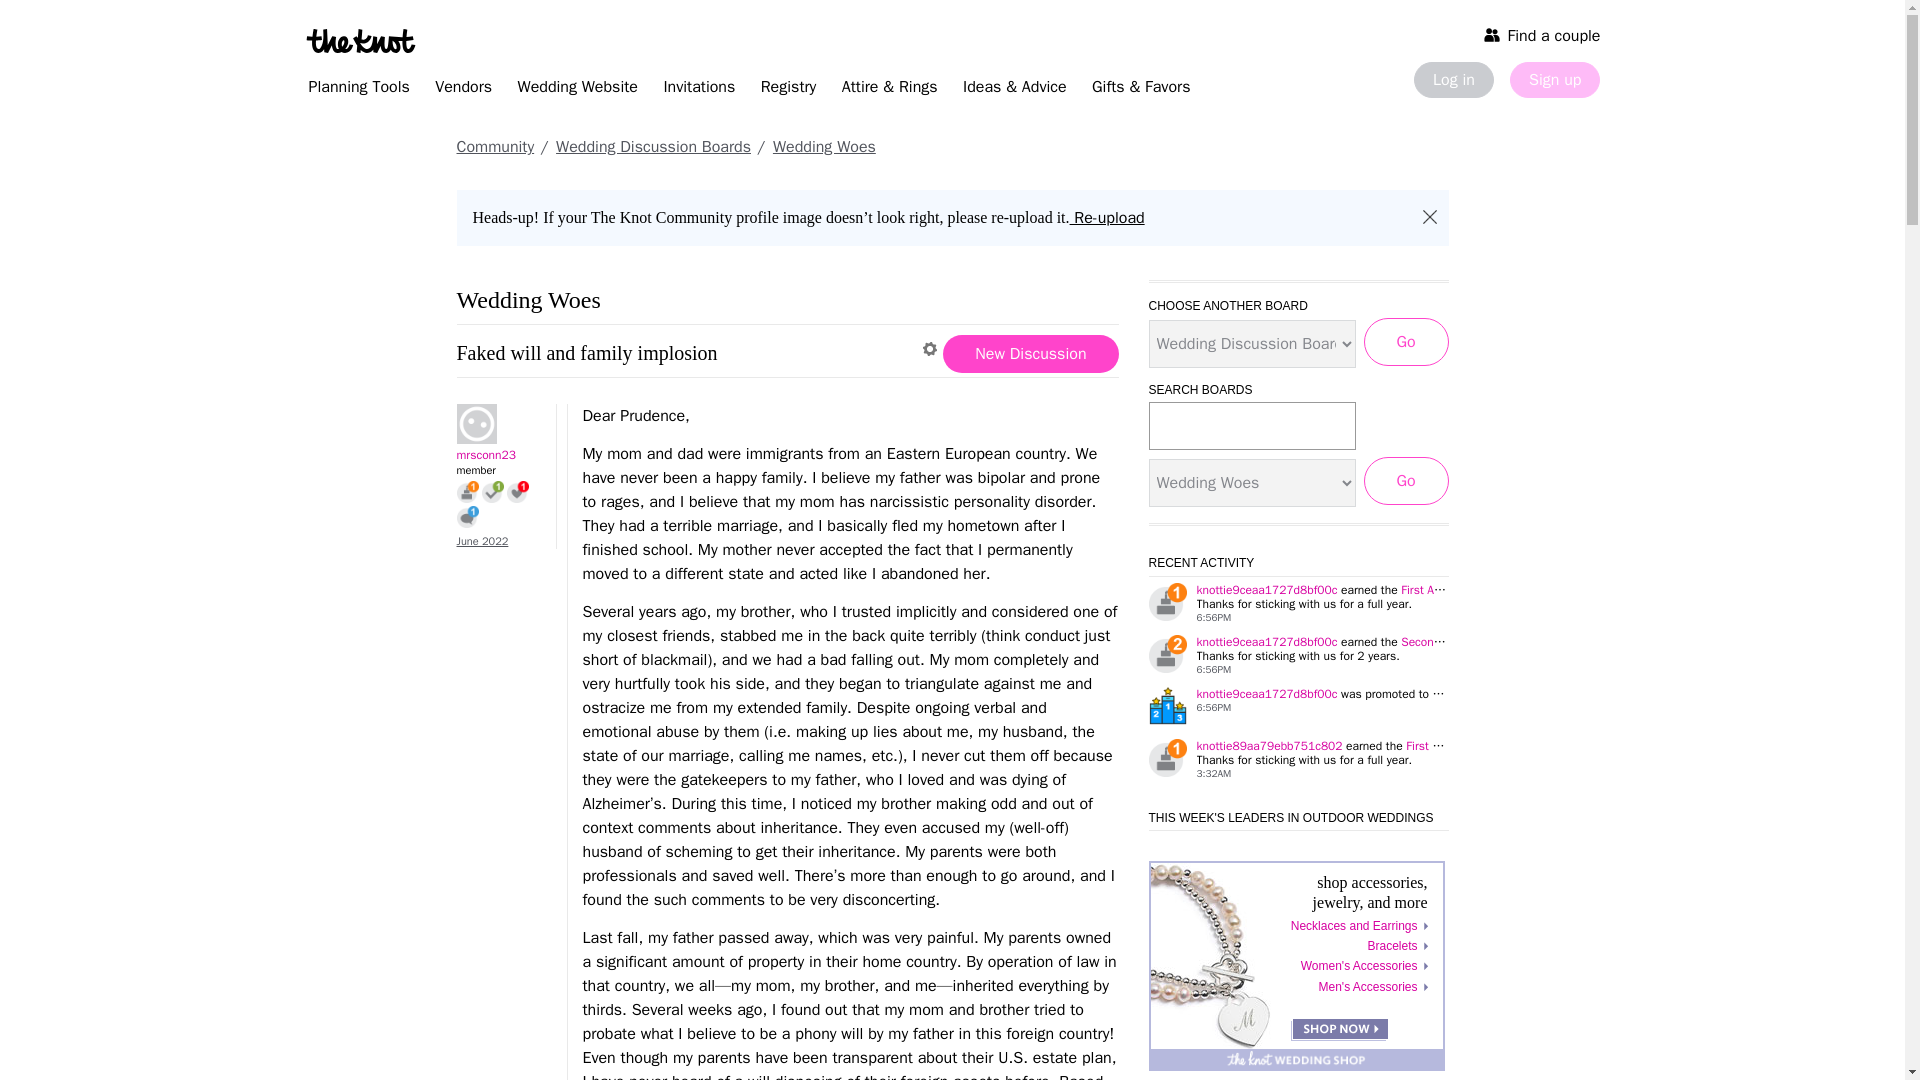 This screenshot has height=1080, width=1920. Describe the element at coordinates (1406, 480) in the screenshot. I see `Go` at that location.